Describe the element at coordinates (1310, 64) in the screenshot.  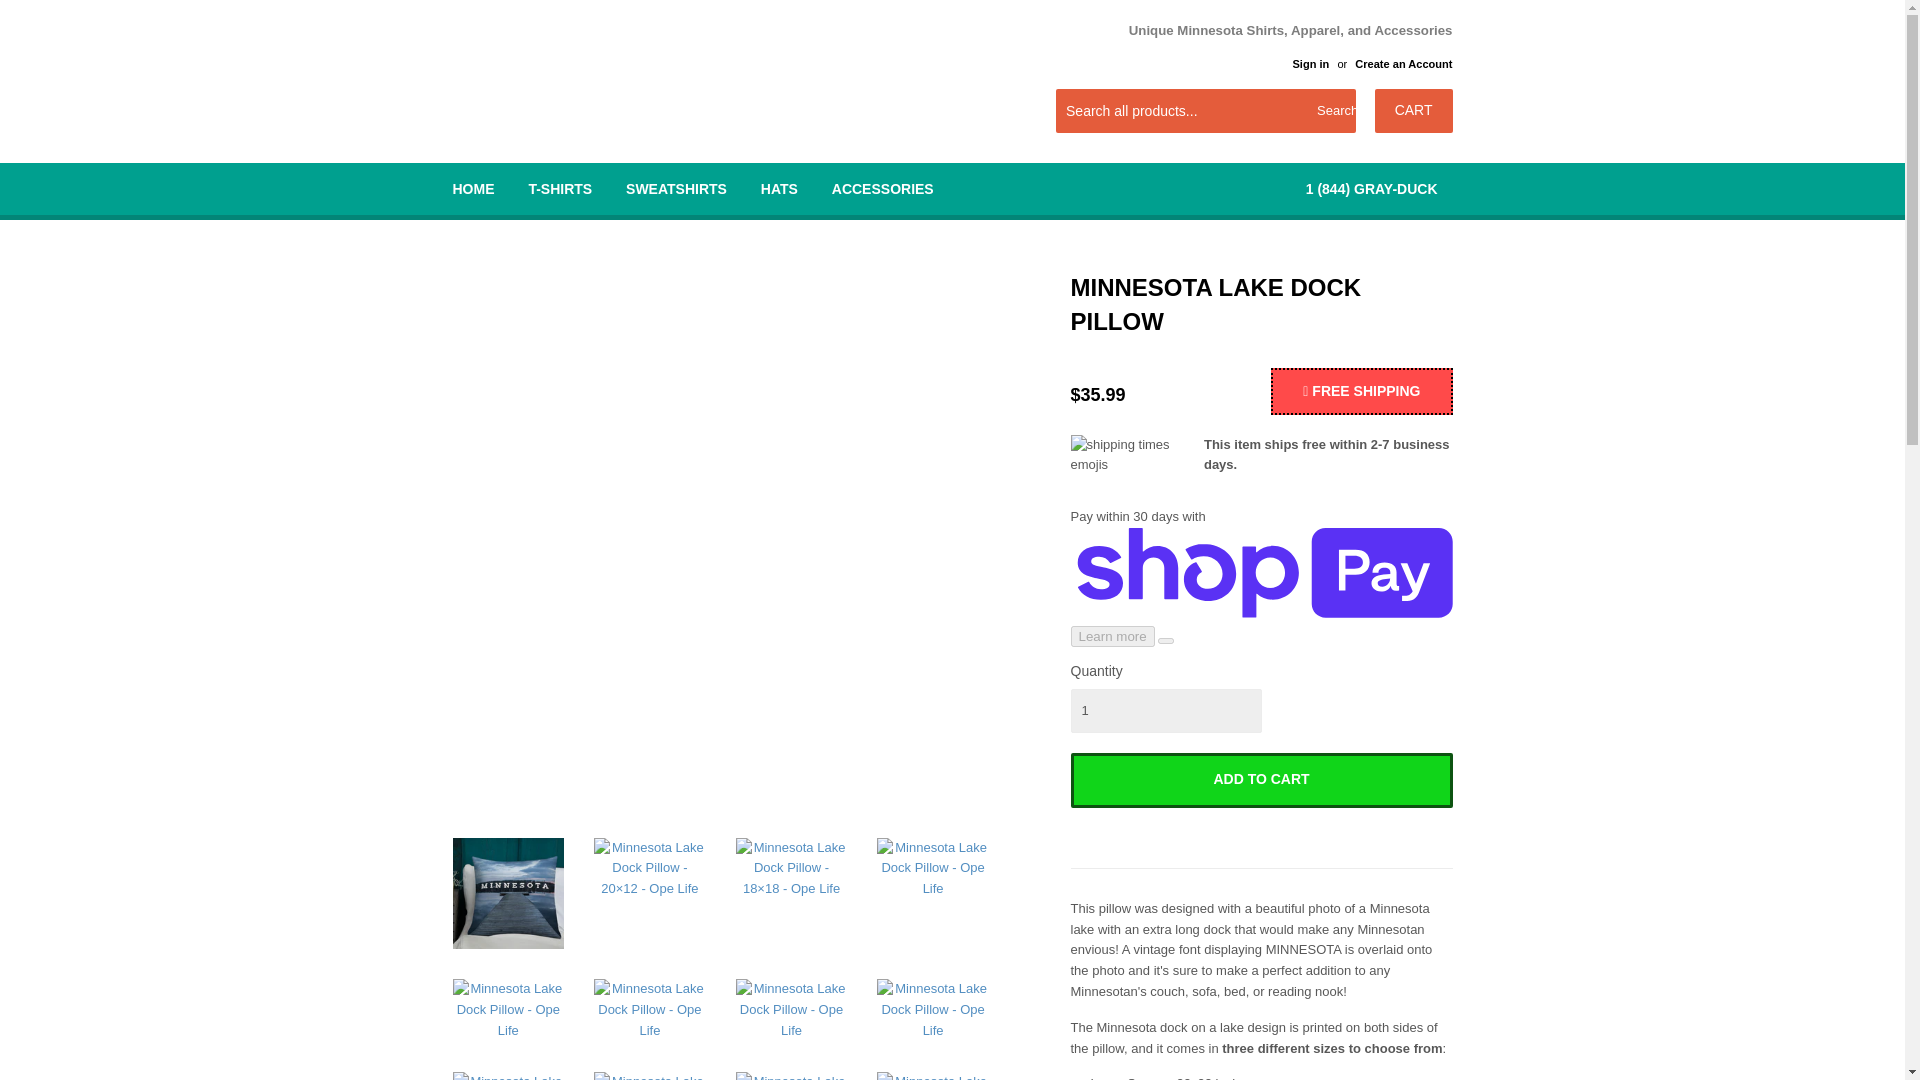
I see `Sign in` at that location.